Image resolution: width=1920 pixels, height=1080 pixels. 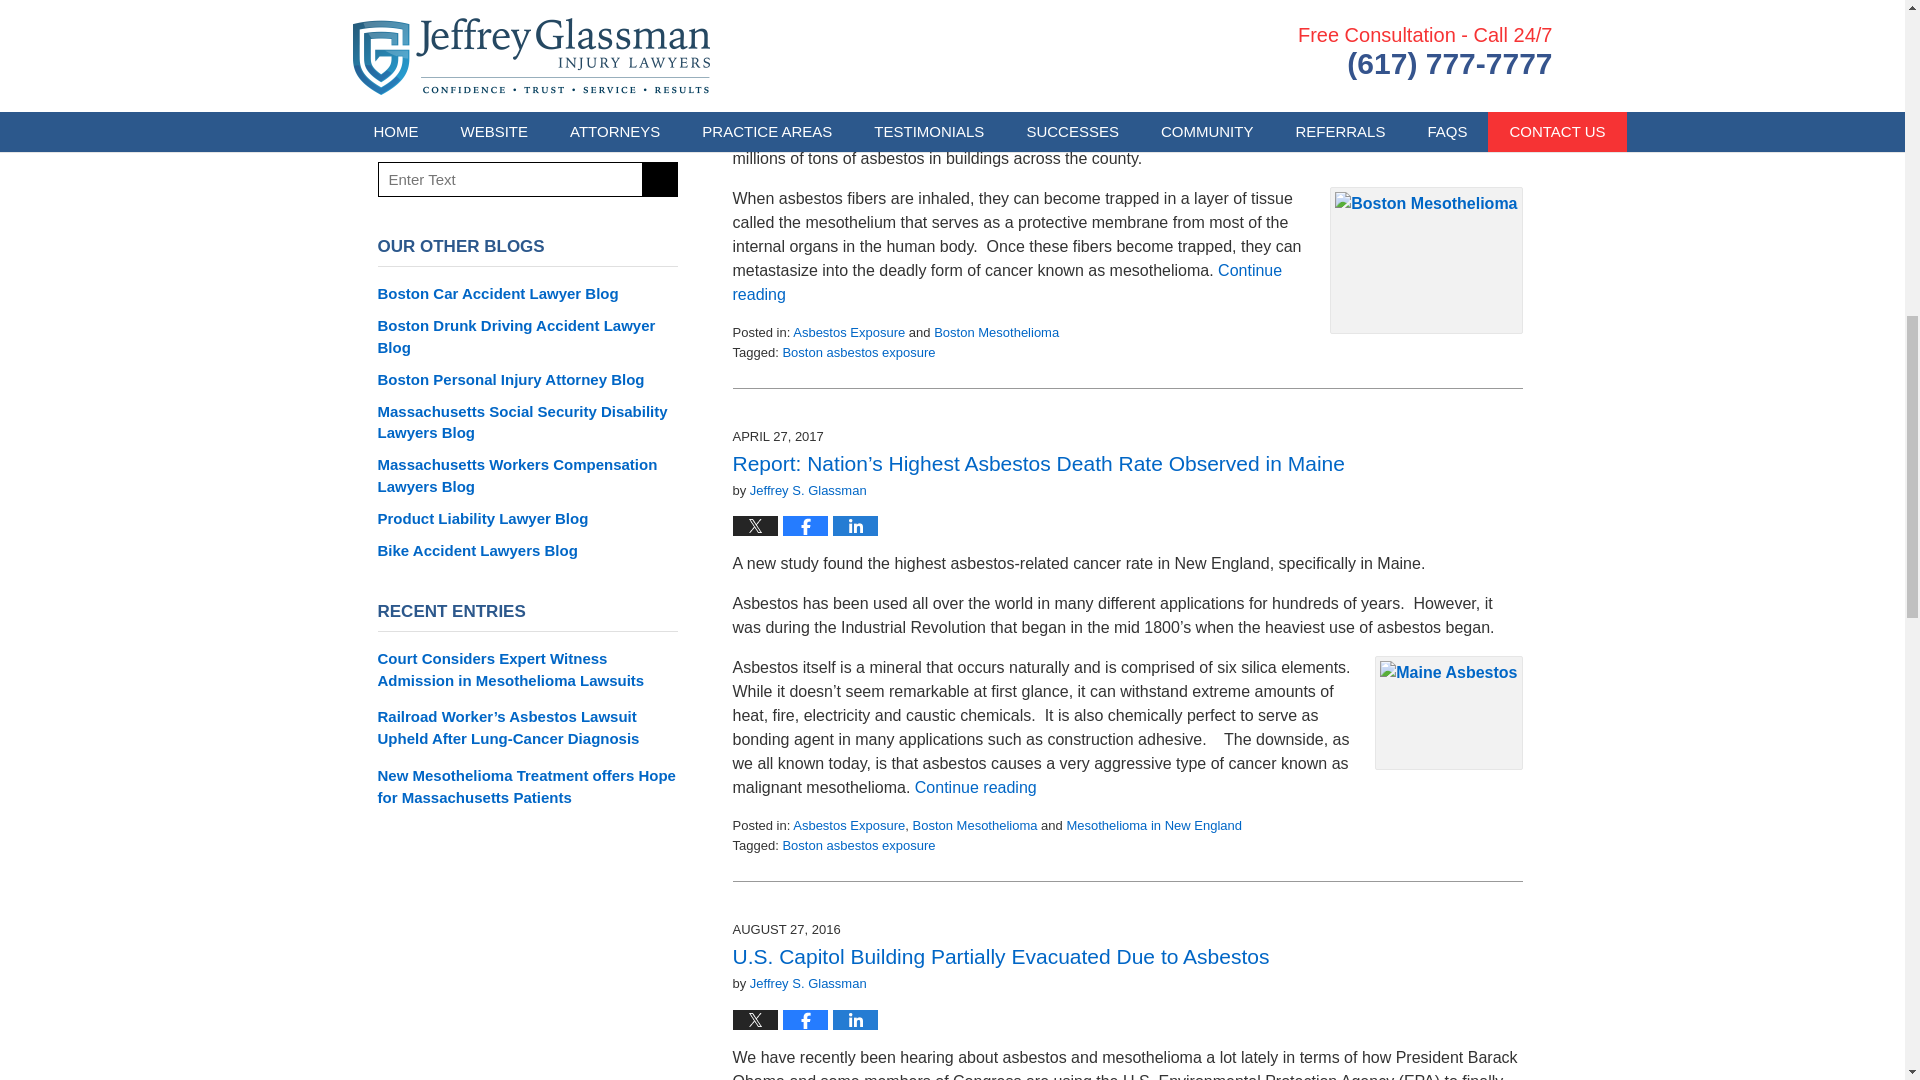 I want to click on Asbestos Exposure, so click(x=848, y=332).